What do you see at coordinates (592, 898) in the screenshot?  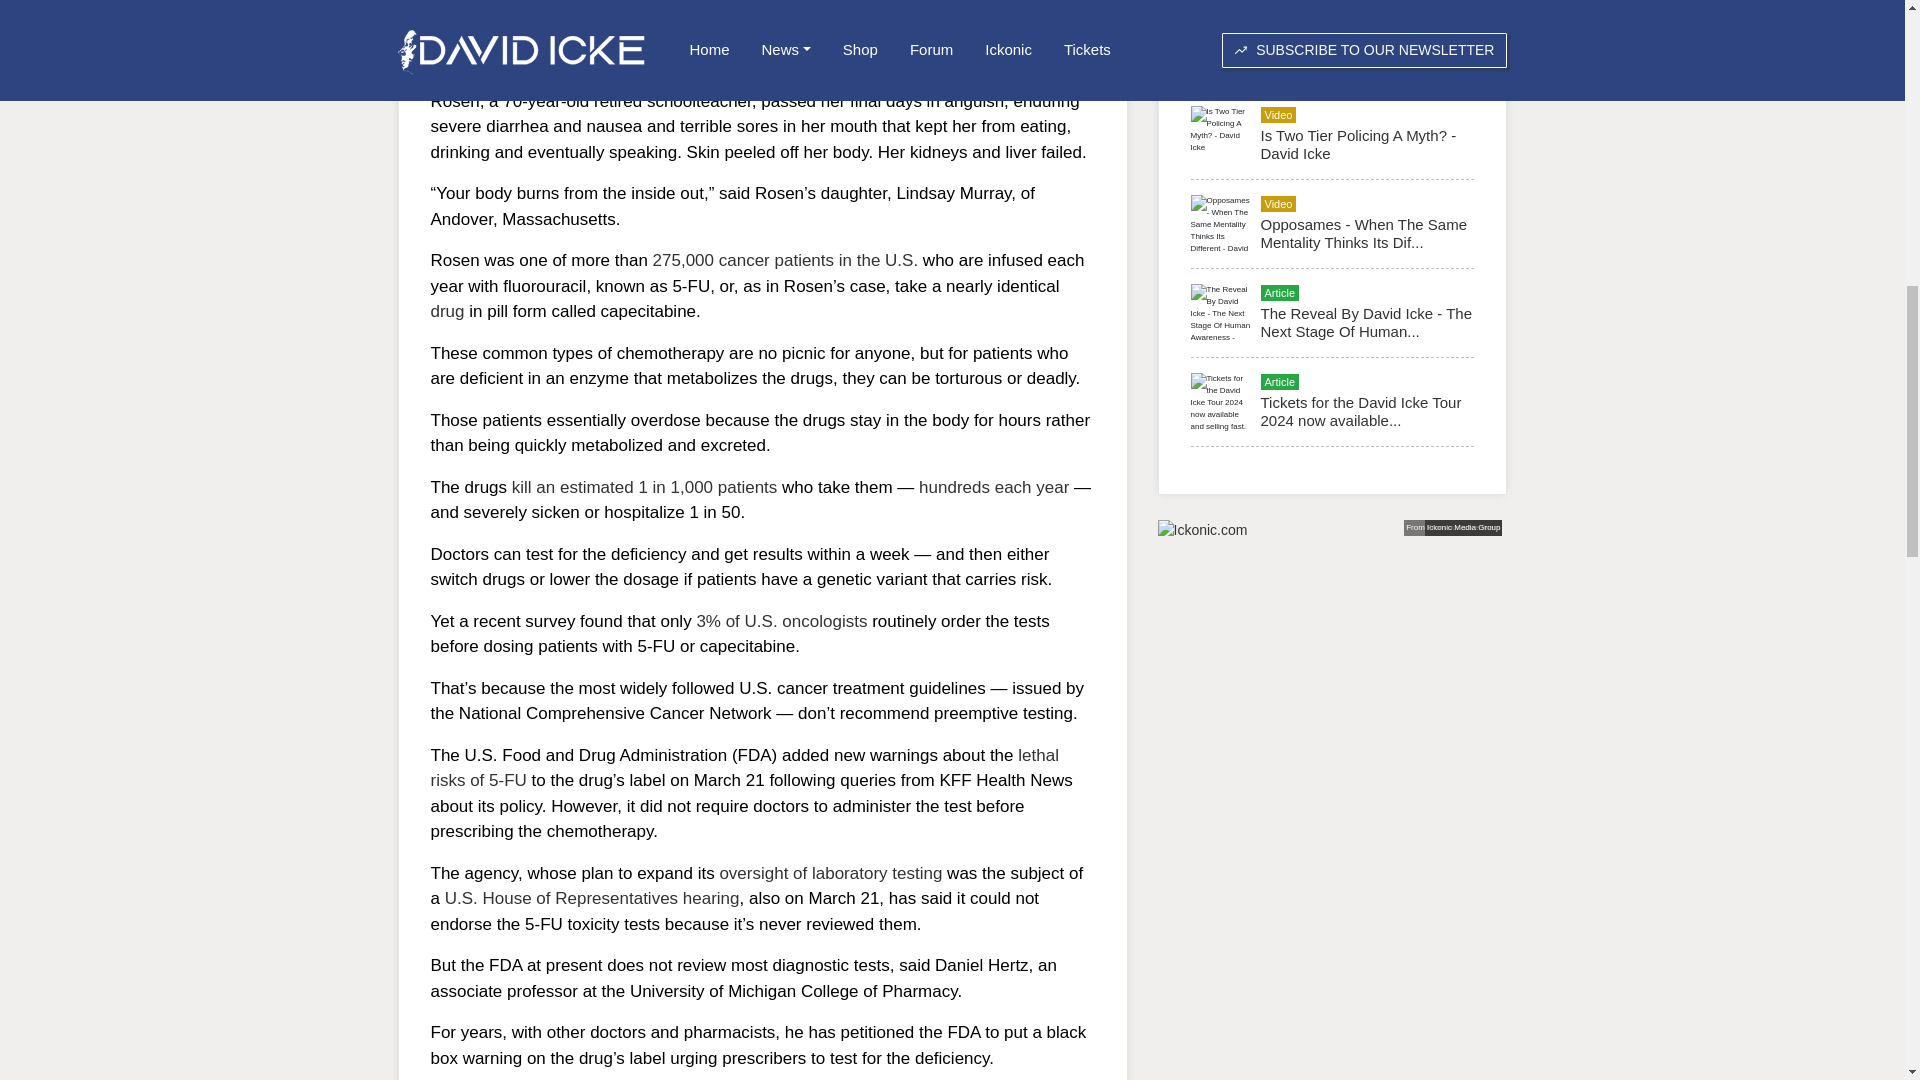 I see `U.S. House of Representatives hearing` at bounding box center [592, 898].